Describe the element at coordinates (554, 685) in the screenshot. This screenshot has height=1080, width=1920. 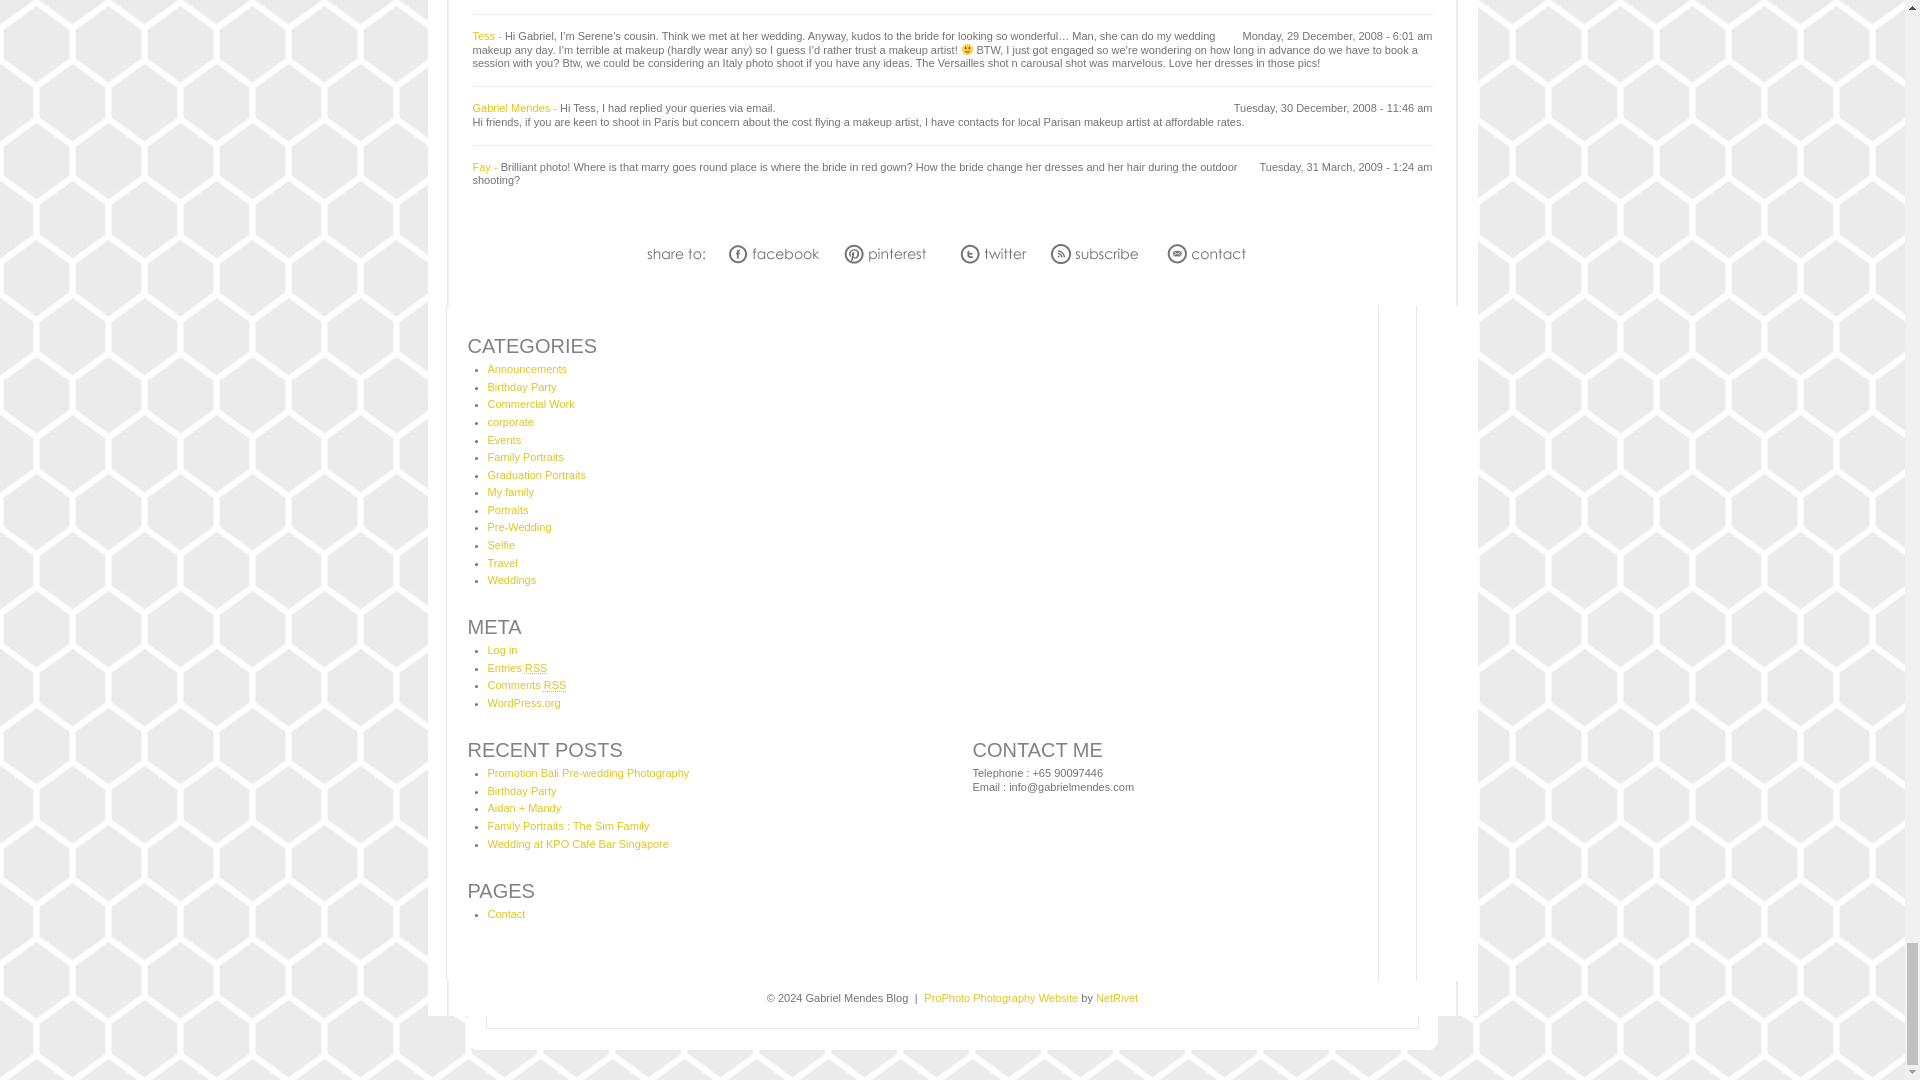
I see `Really Simple Syndication` at that location.